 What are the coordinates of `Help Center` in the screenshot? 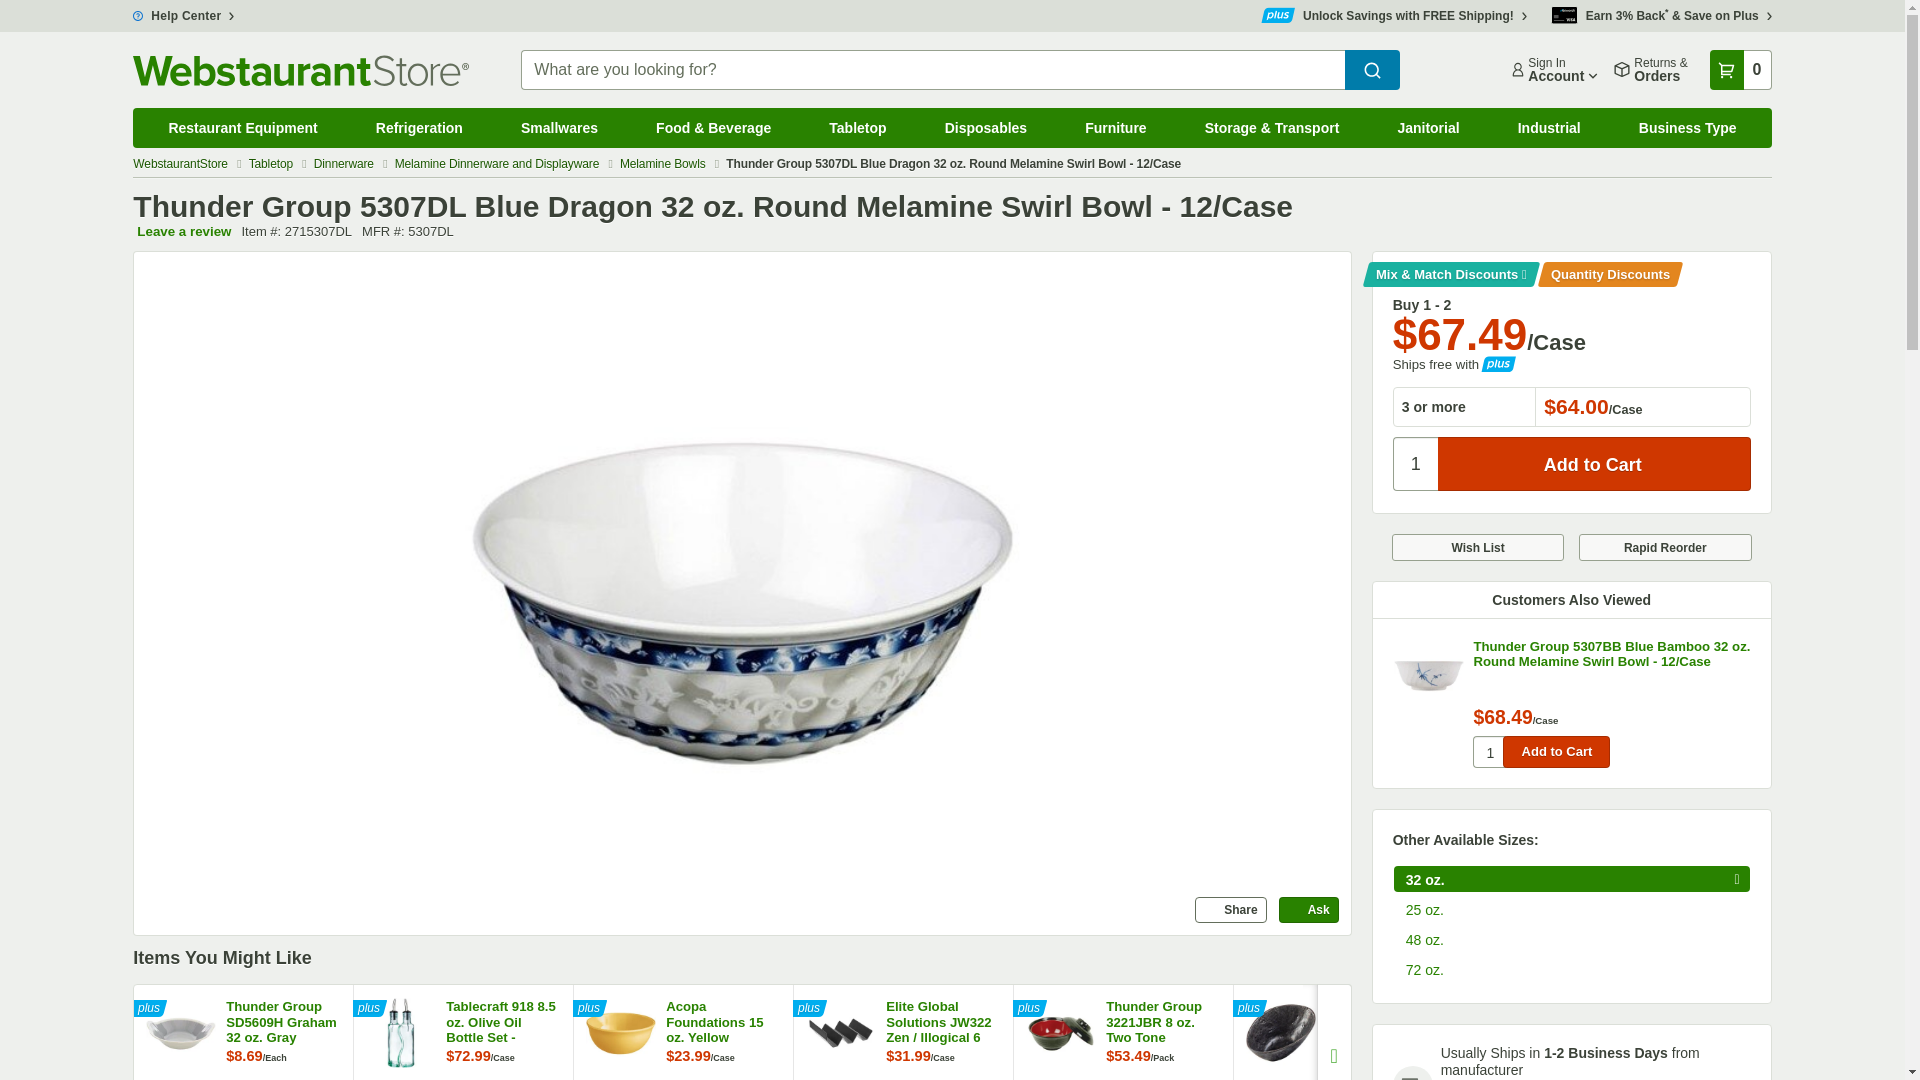 It's located at (183, 15).